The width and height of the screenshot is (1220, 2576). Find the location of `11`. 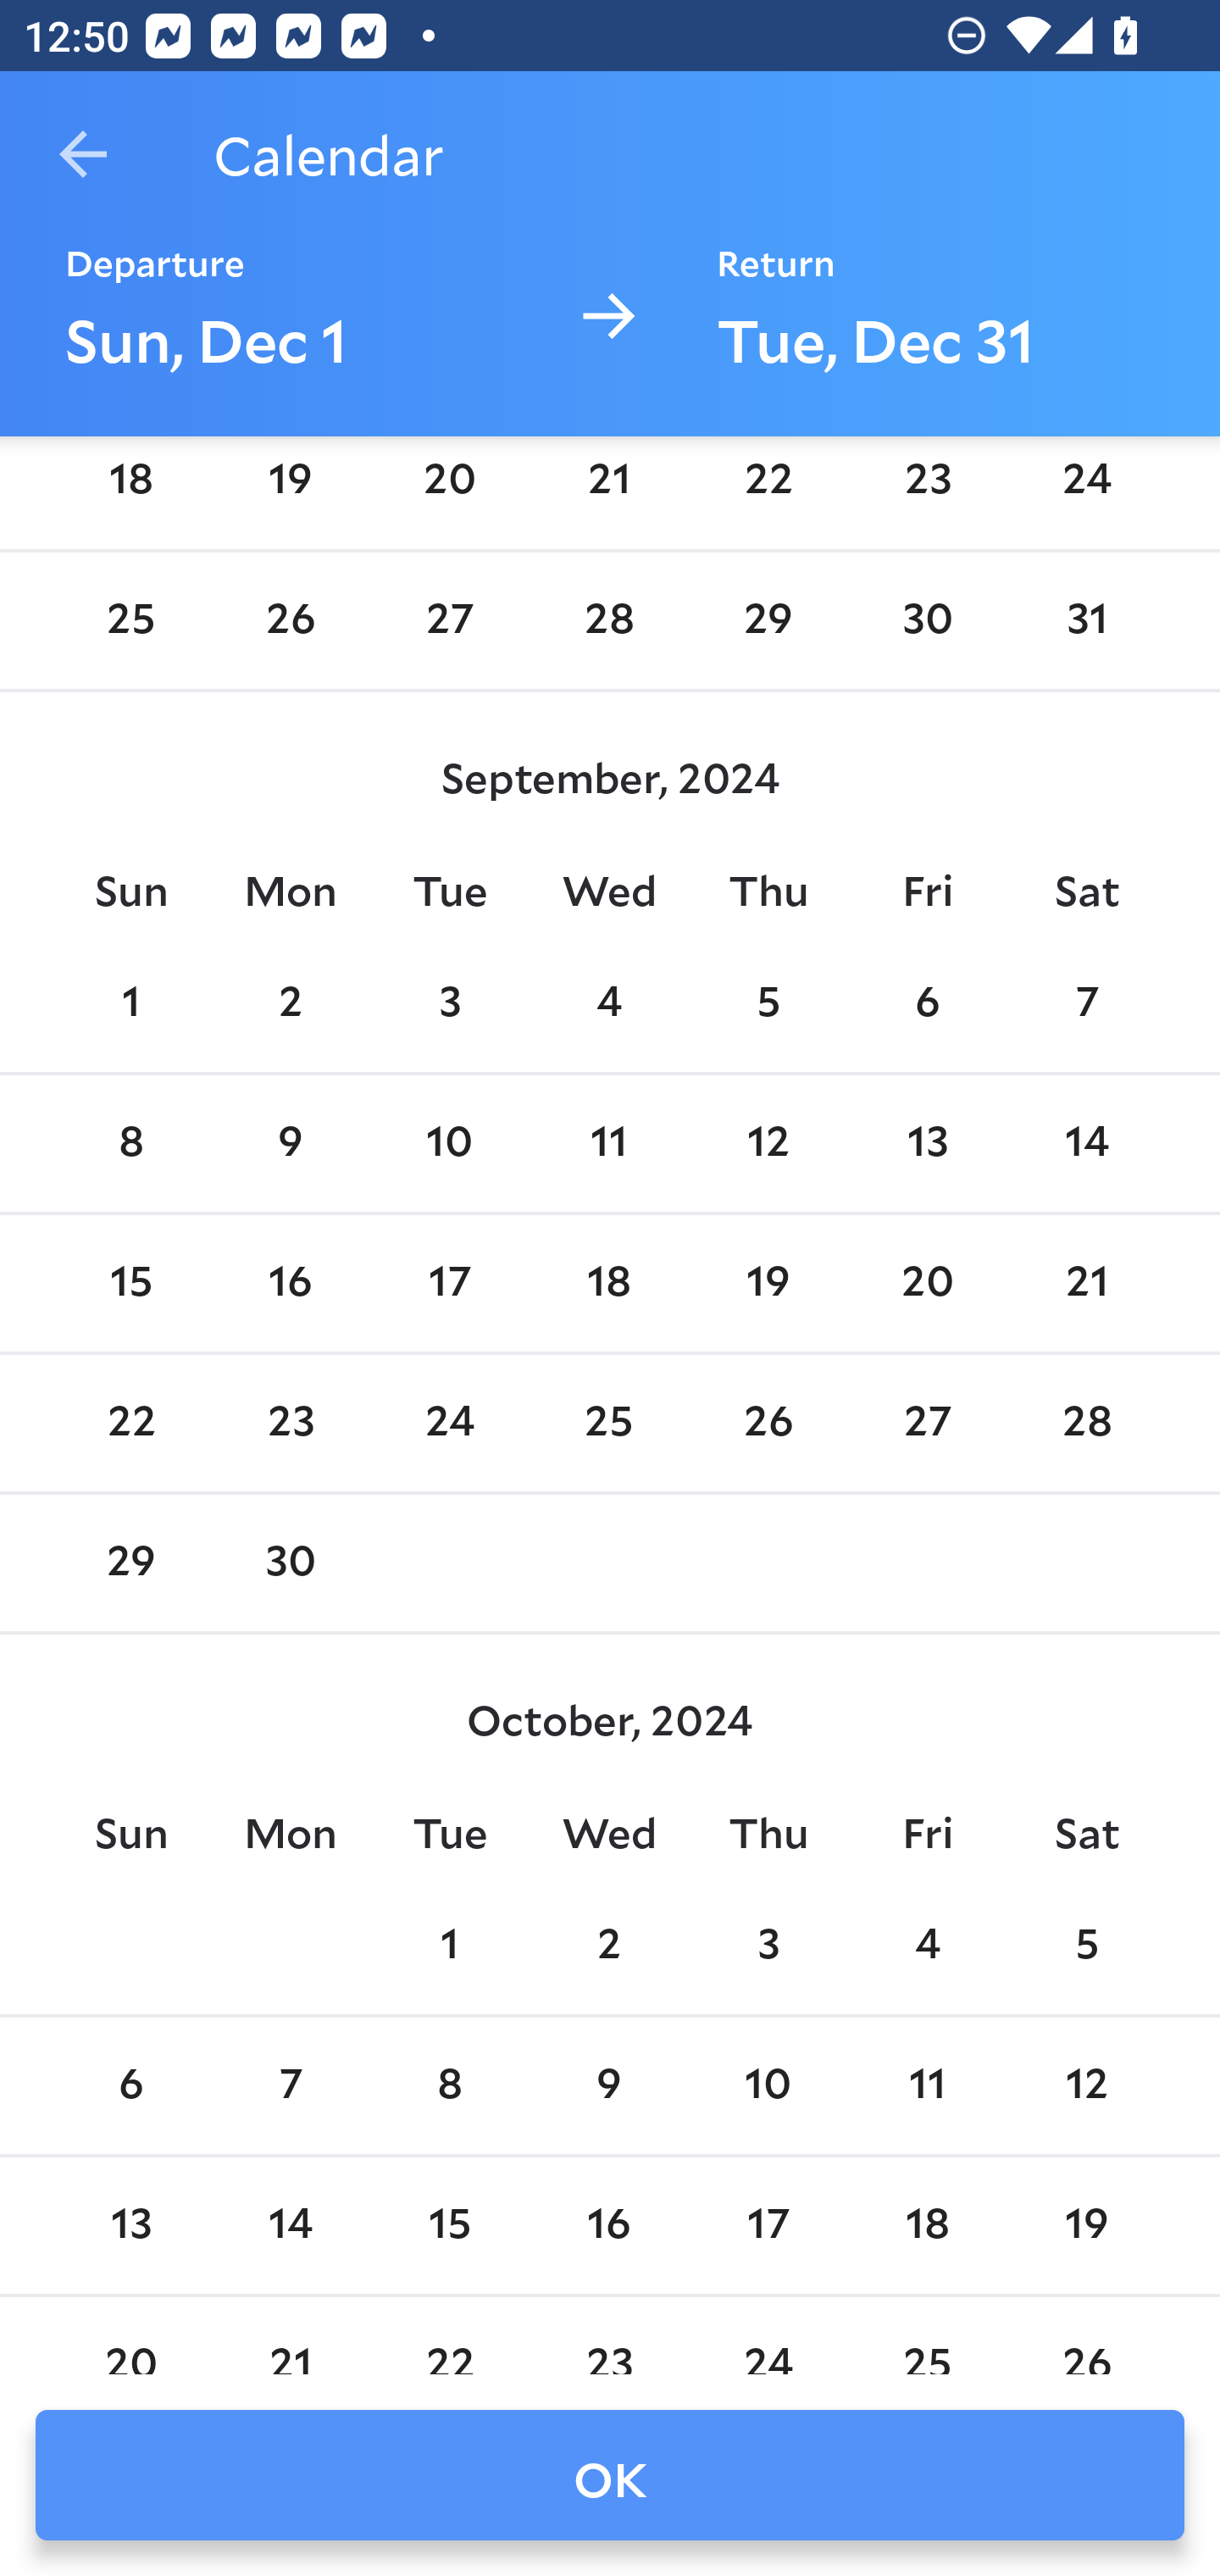

11 is located at coordinates (927, 2086).